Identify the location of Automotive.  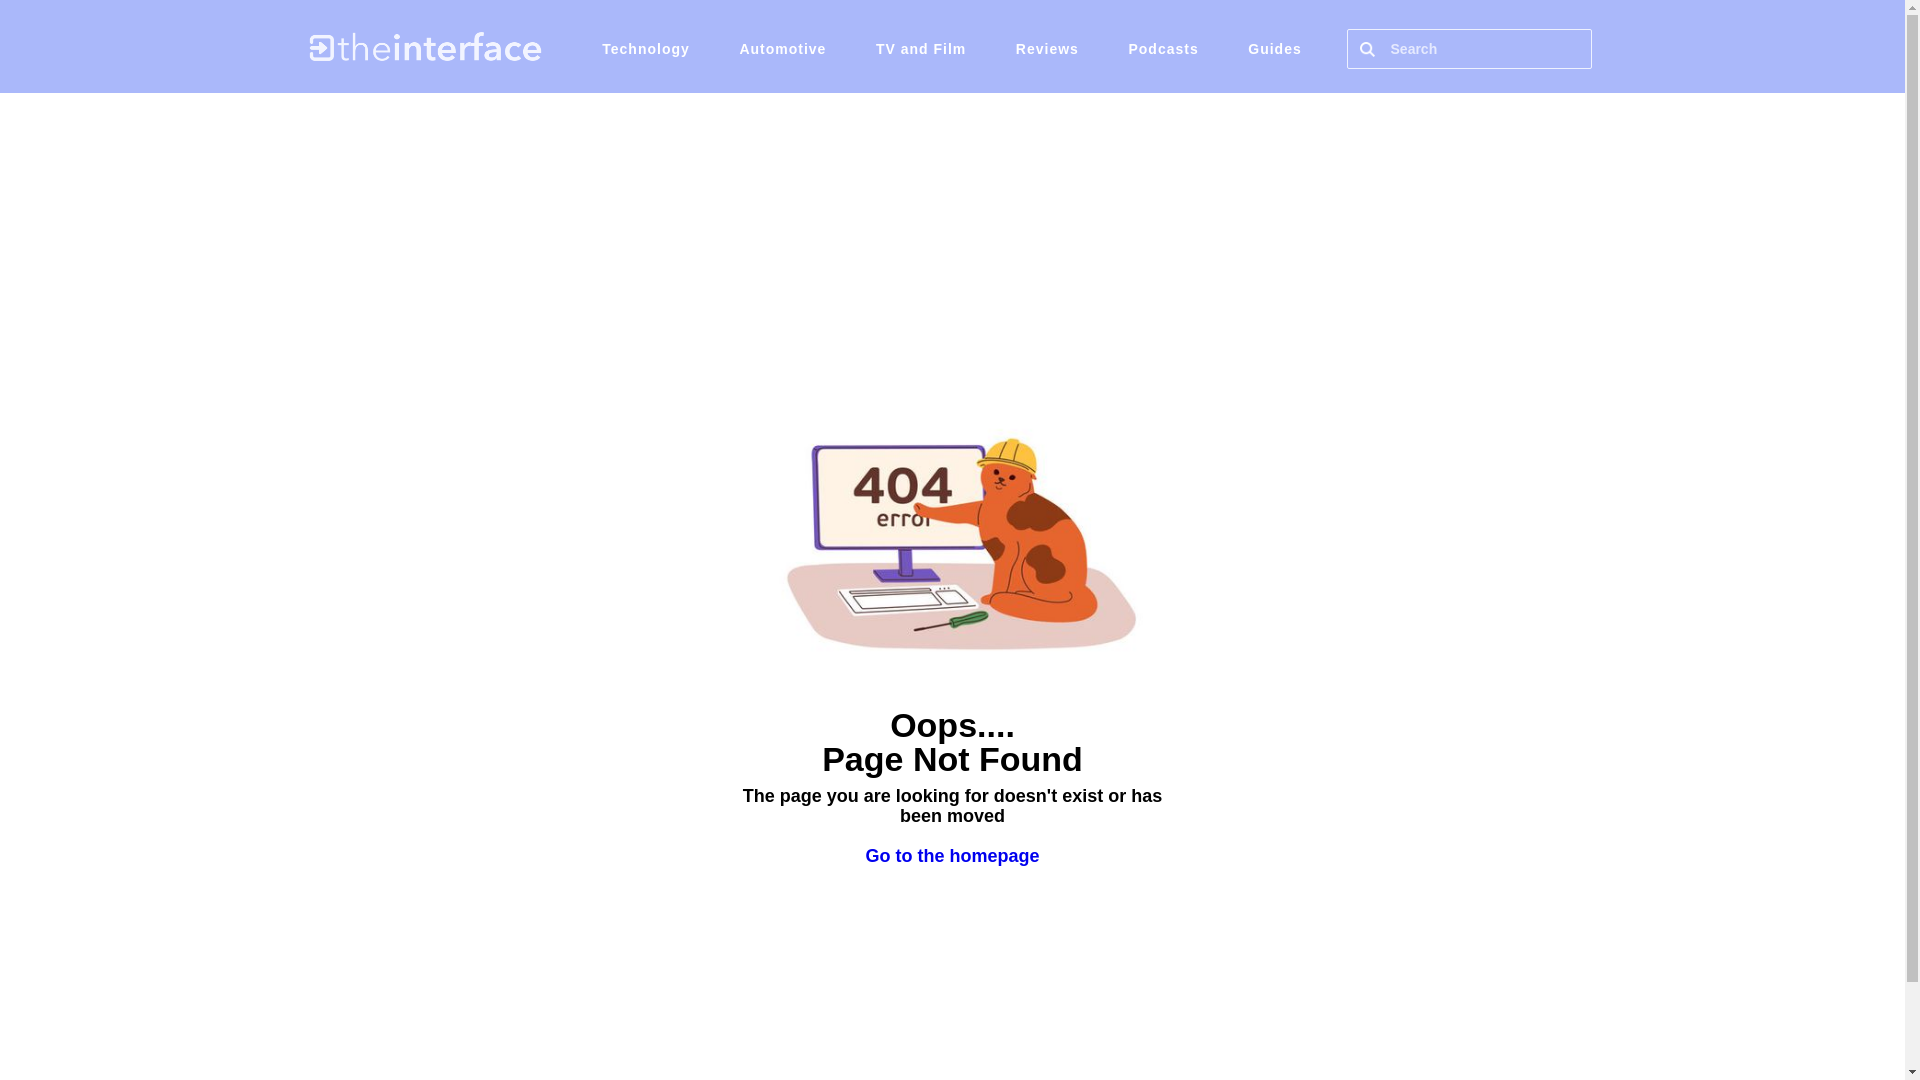
(782, 48).